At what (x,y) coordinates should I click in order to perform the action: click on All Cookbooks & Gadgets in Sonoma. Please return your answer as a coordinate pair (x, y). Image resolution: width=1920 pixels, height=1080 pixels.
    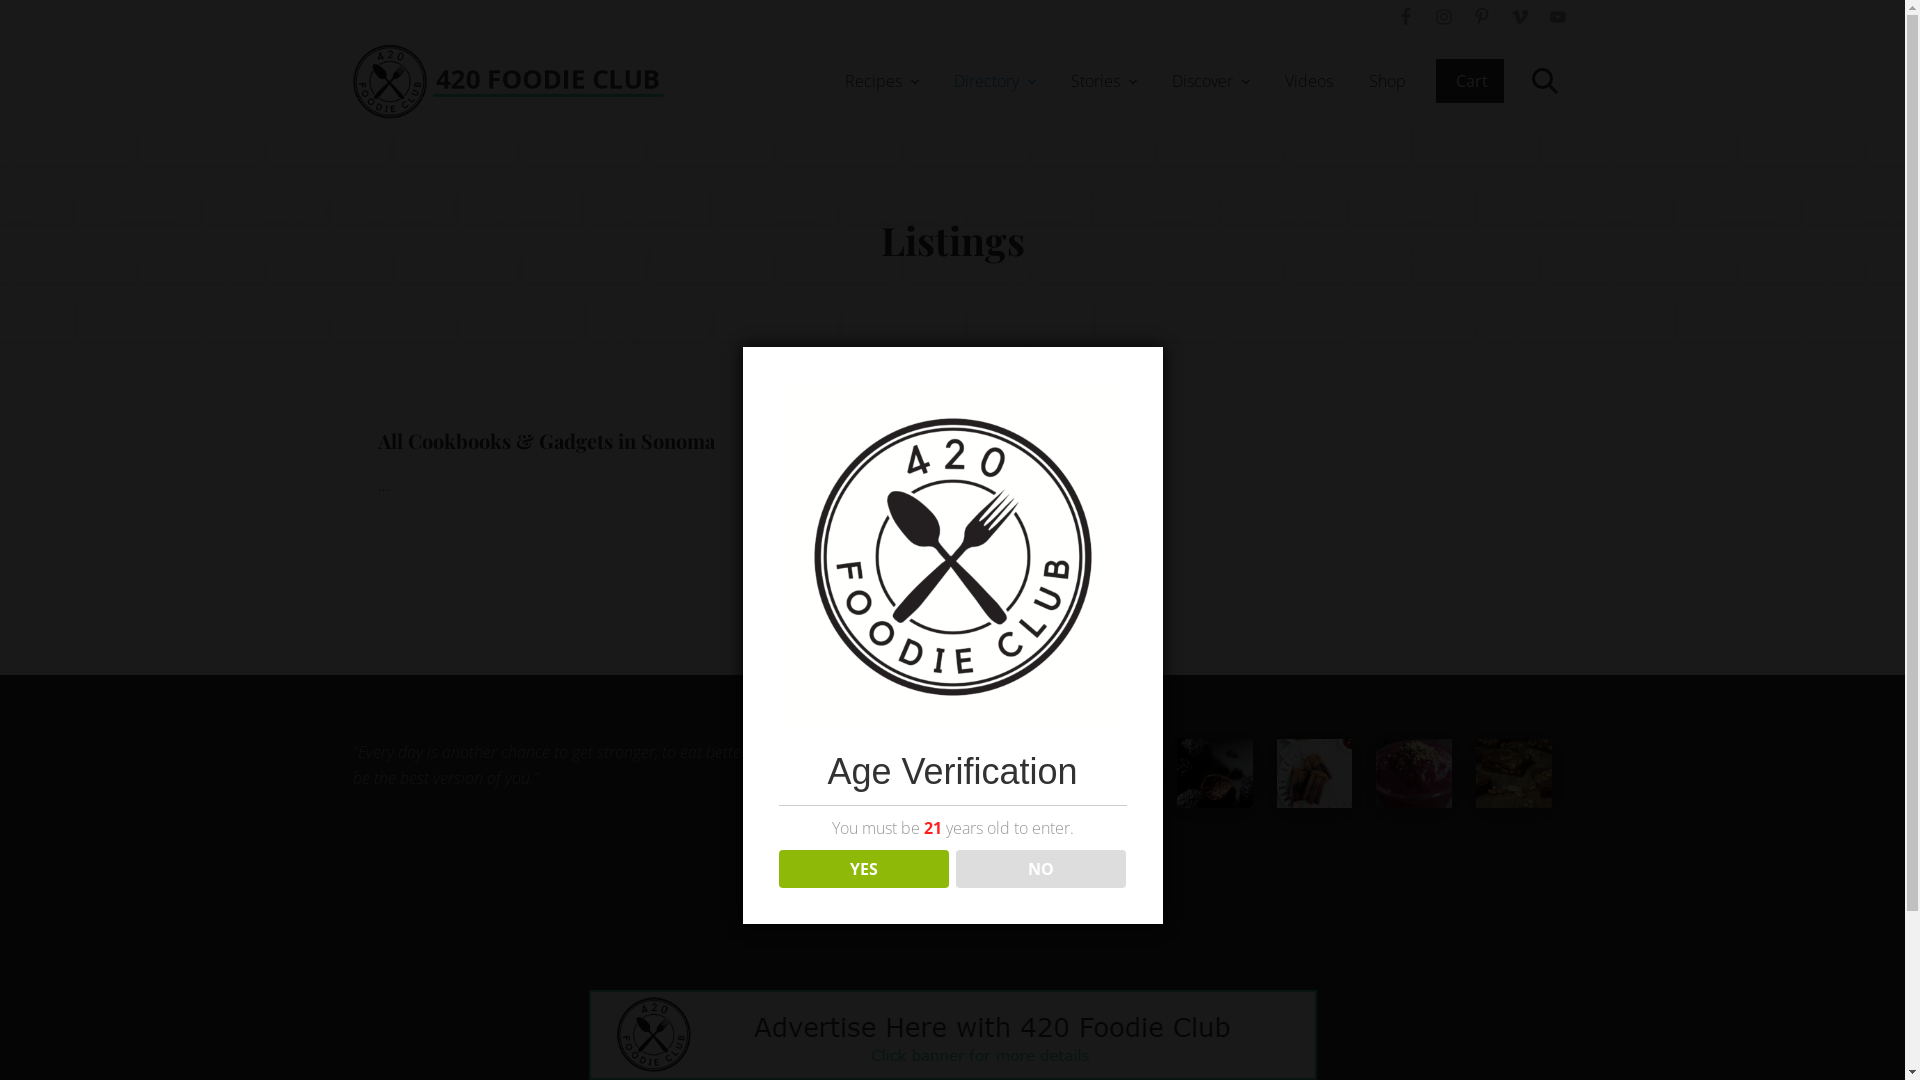
    Looking at the image, I should click on (546, 440).